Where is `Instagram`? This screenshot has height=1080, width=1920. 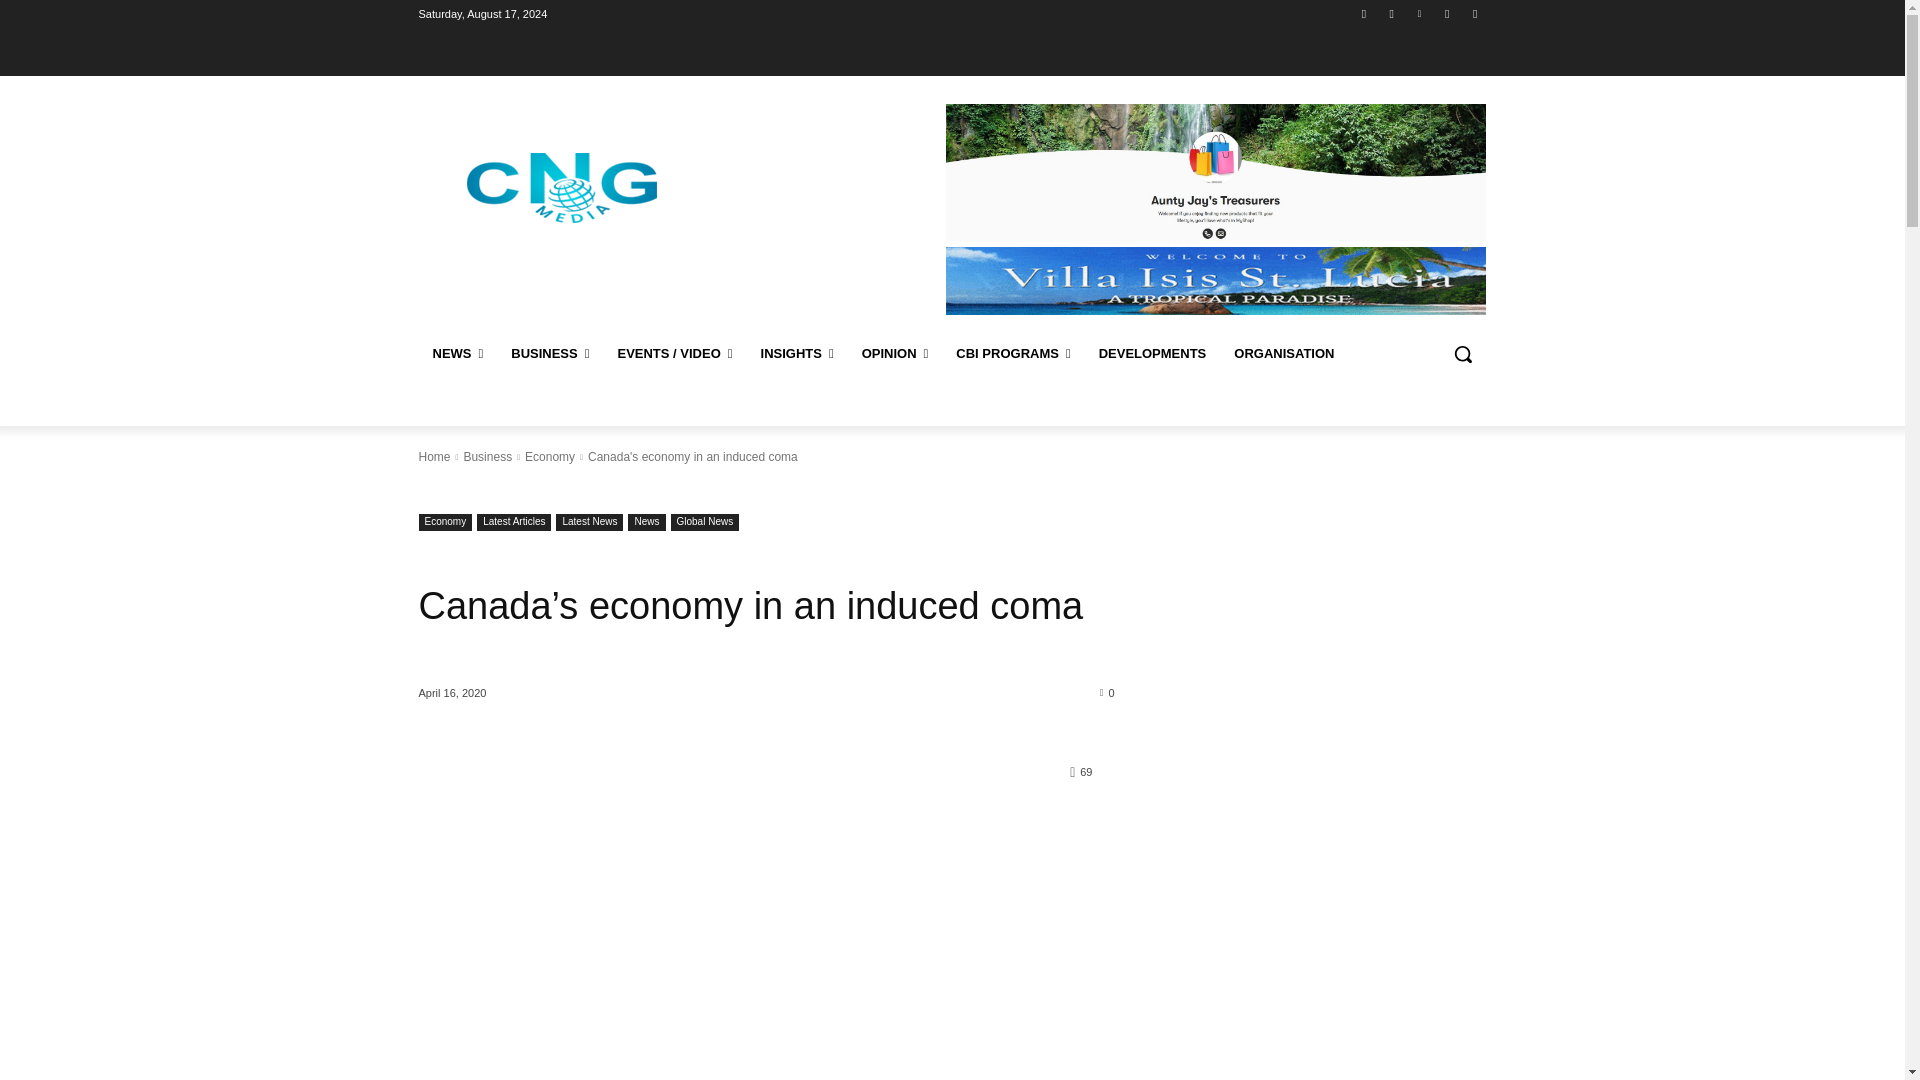
Instagram is located at coordinates (1392, 13).